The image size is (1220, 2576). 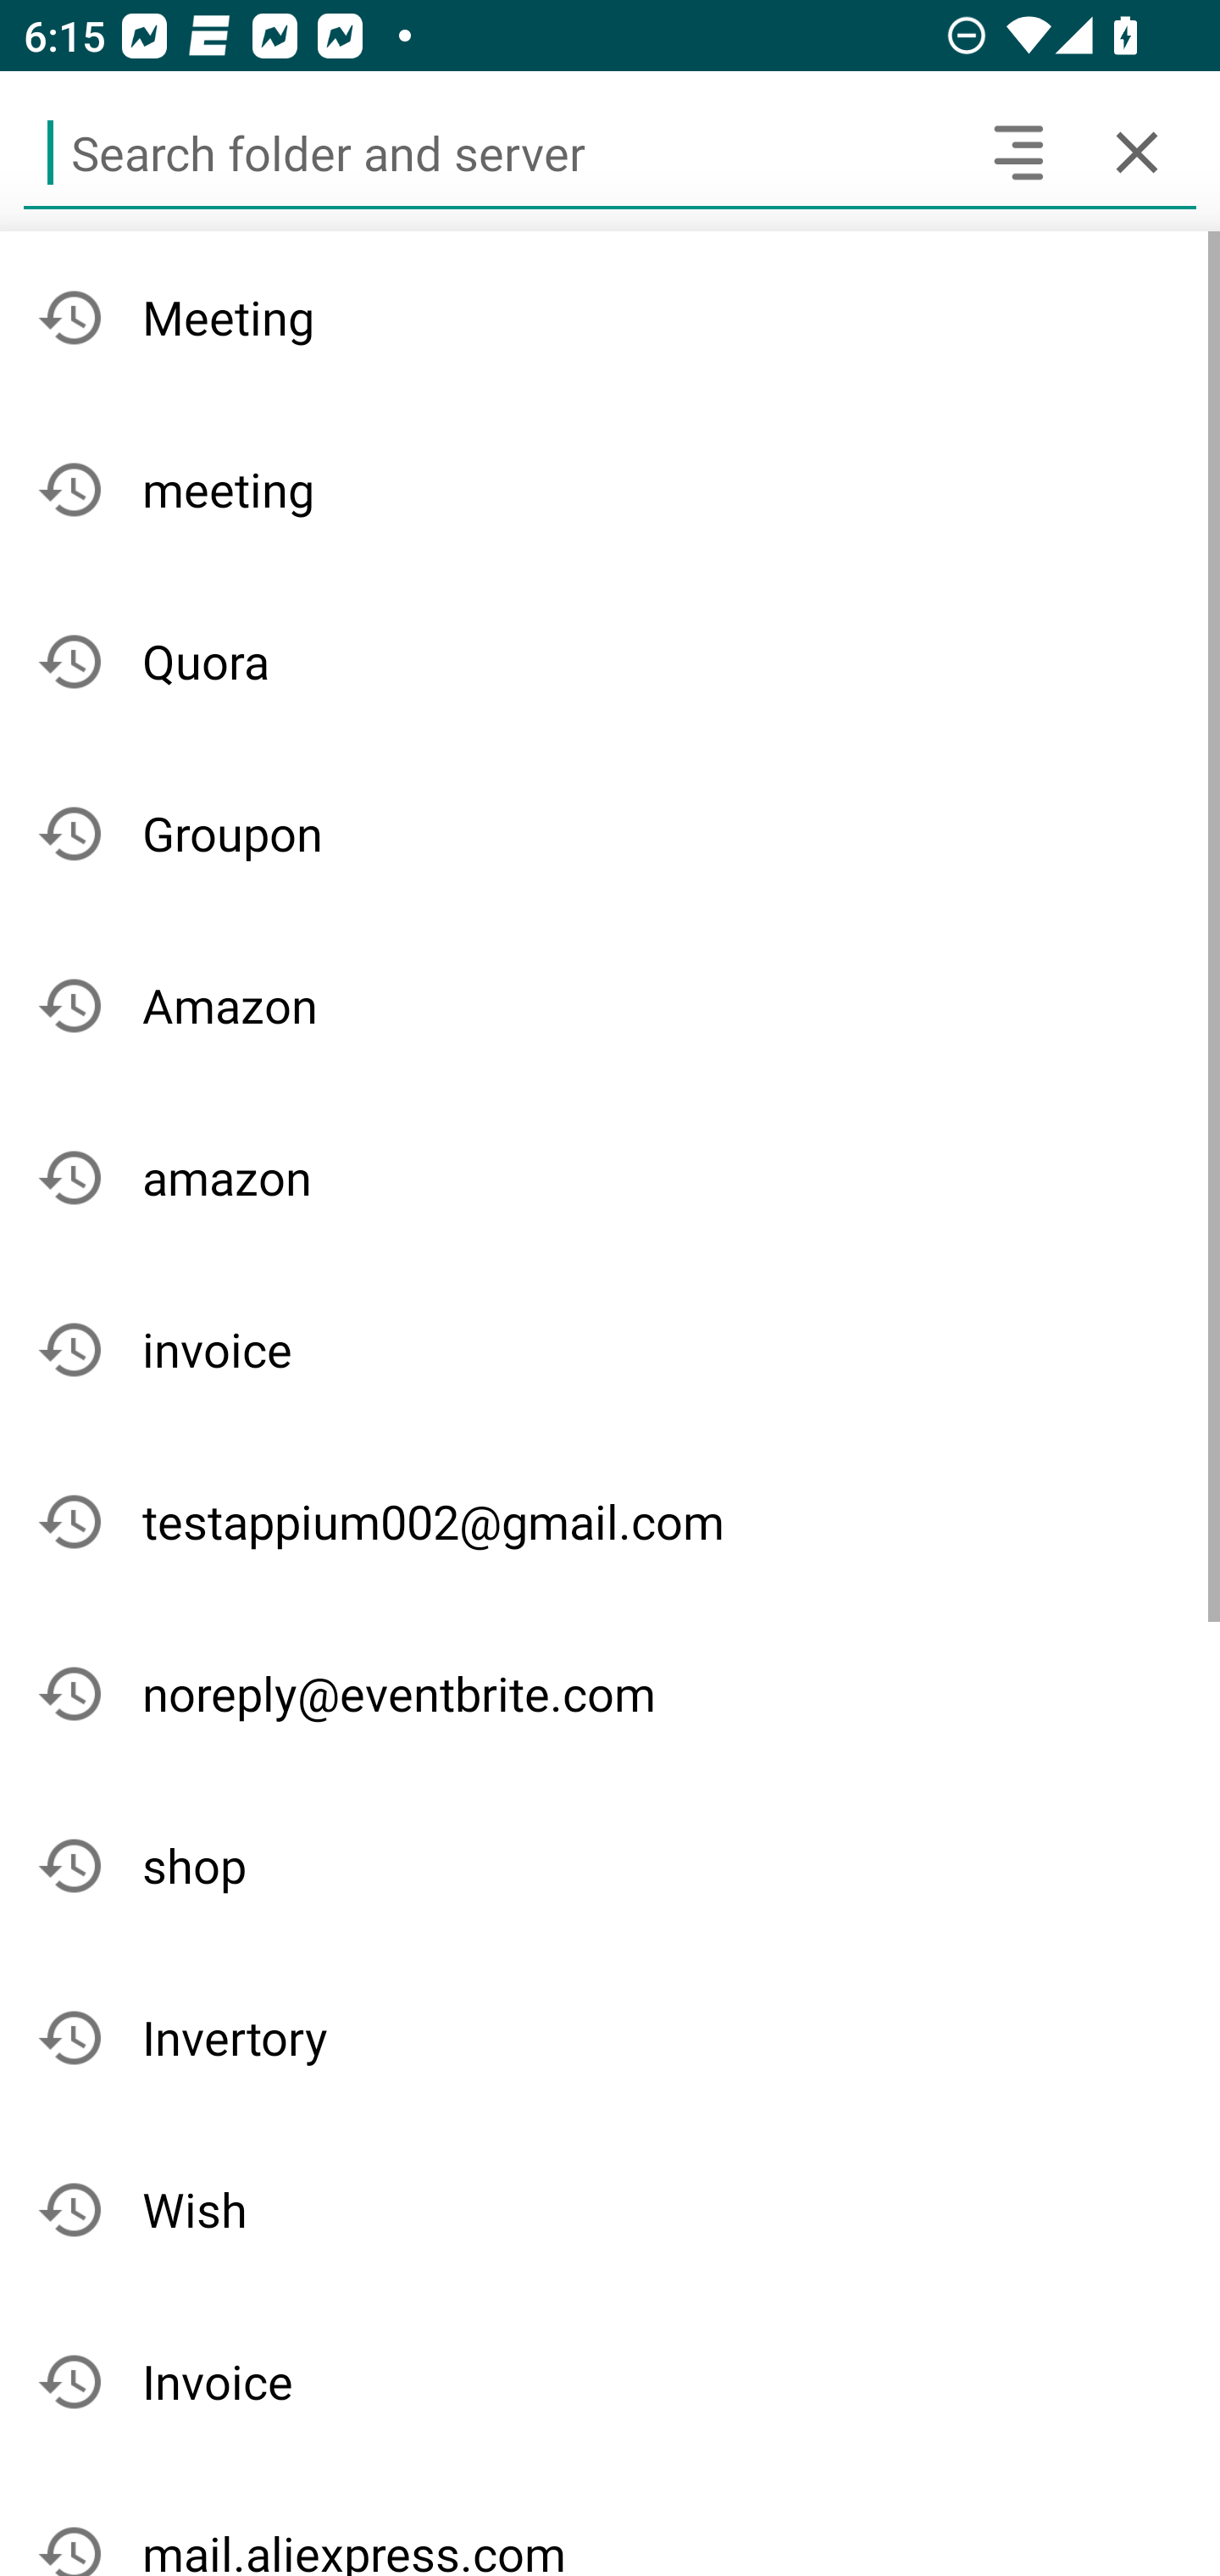 I want to click on Cancel, so click(x=1137, y=152).